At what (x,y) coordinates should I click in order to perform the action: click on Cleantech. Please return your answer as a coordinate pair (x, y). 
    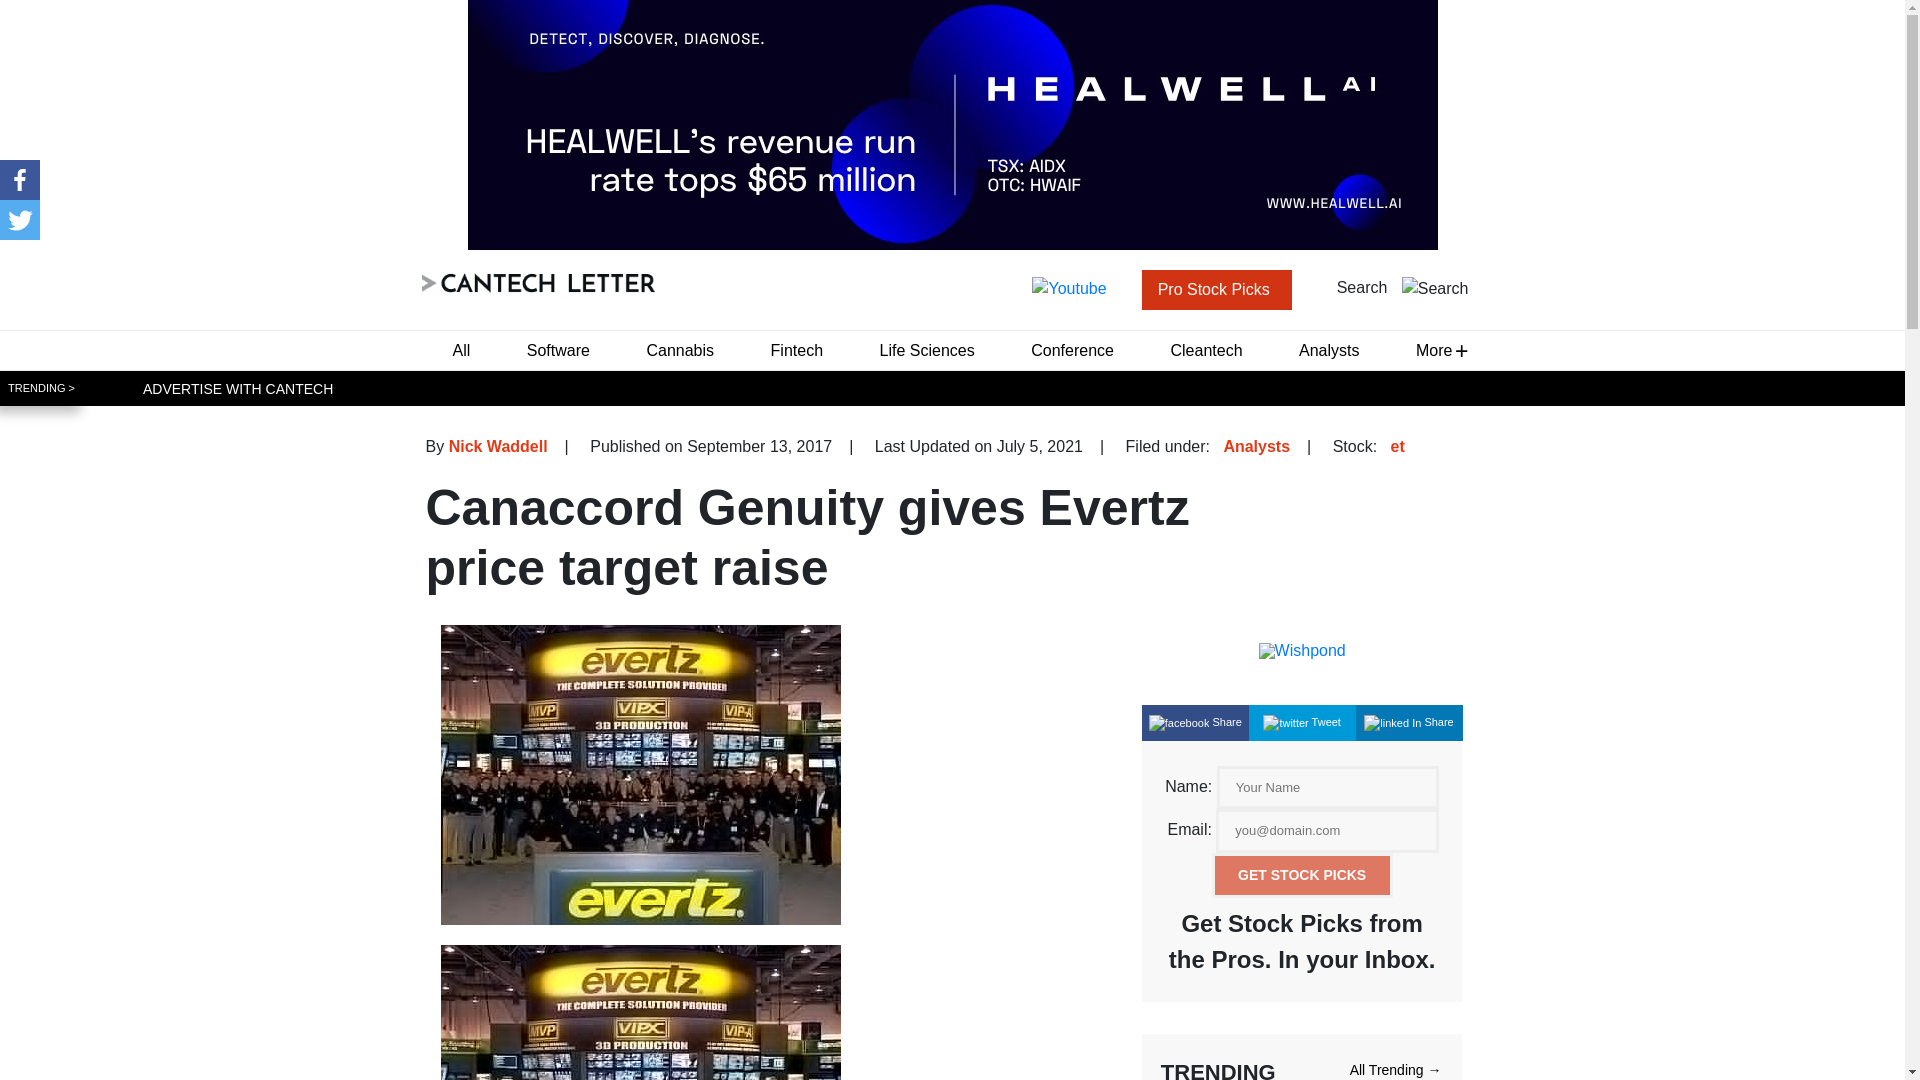
    Looking at the image, I should click on (1205, 350).